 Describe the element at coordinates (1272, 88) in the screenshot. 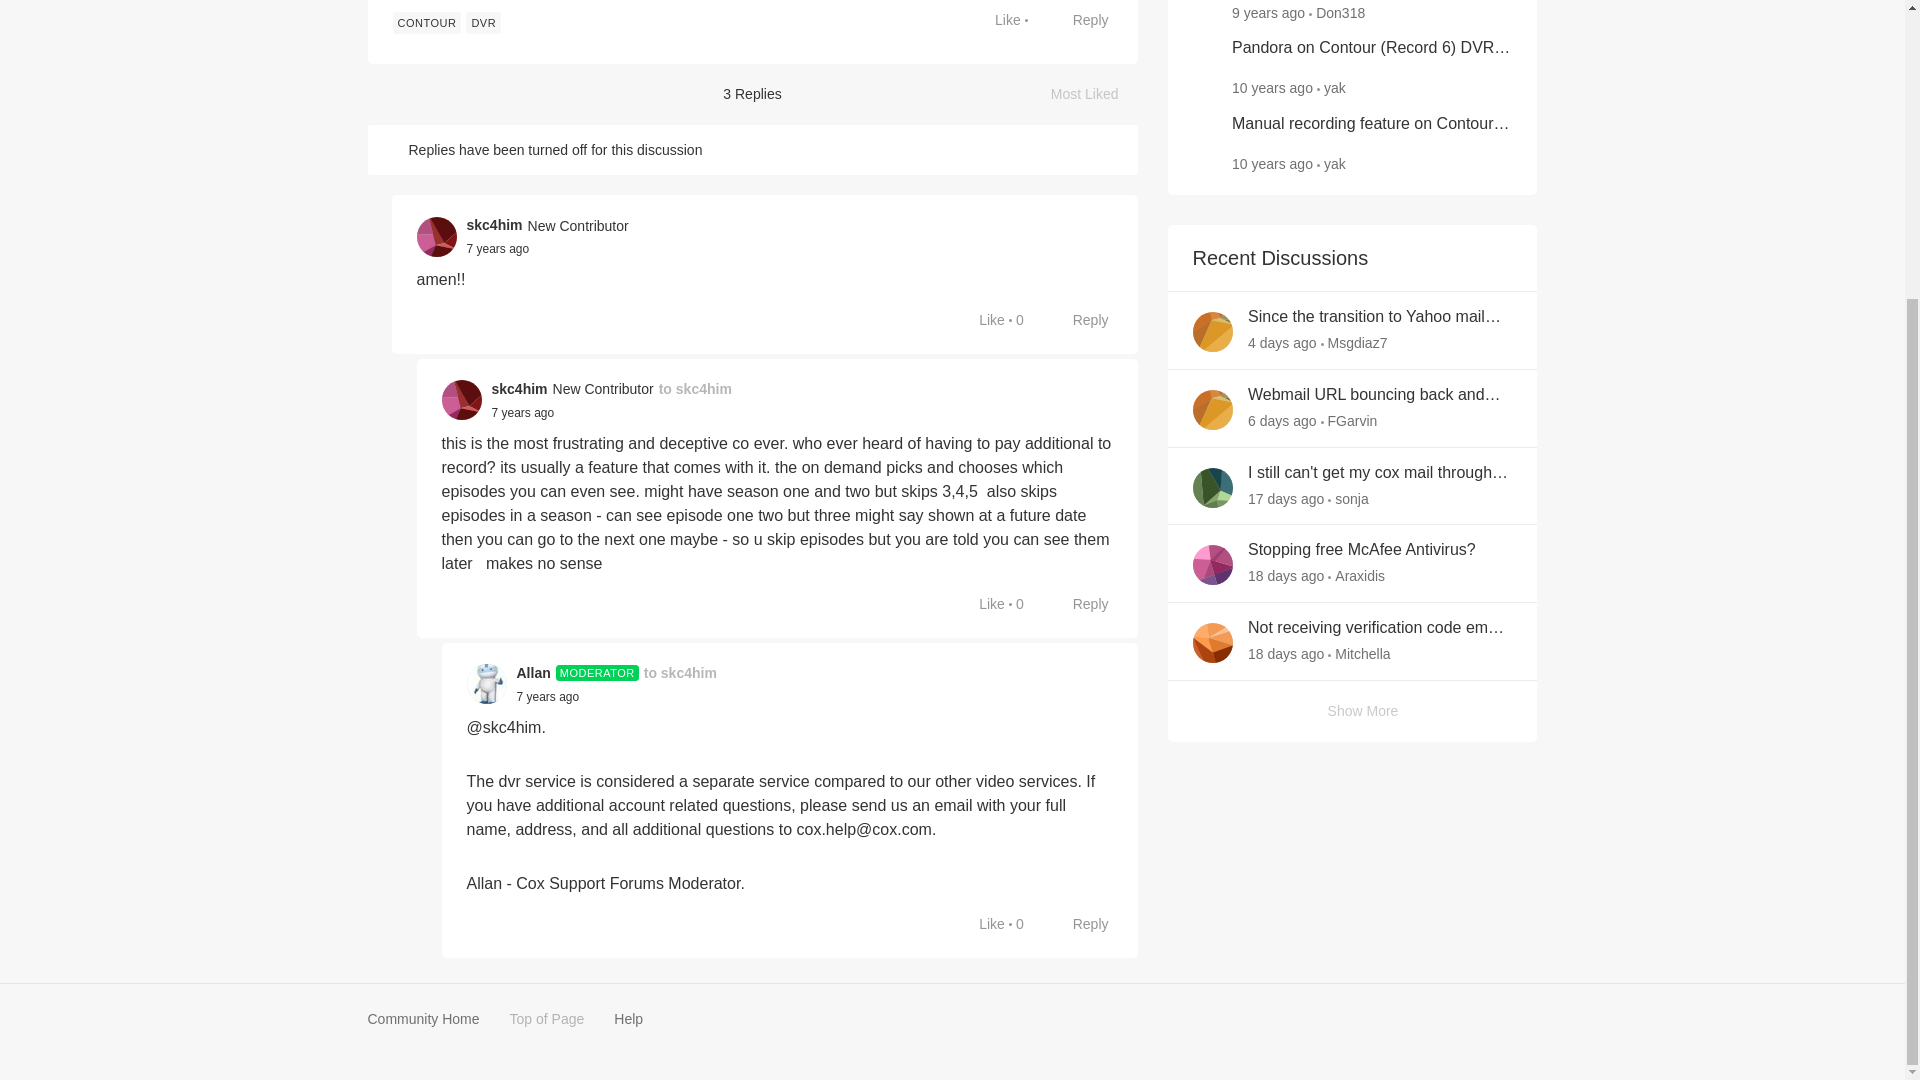

I see `skc4him` at that location.